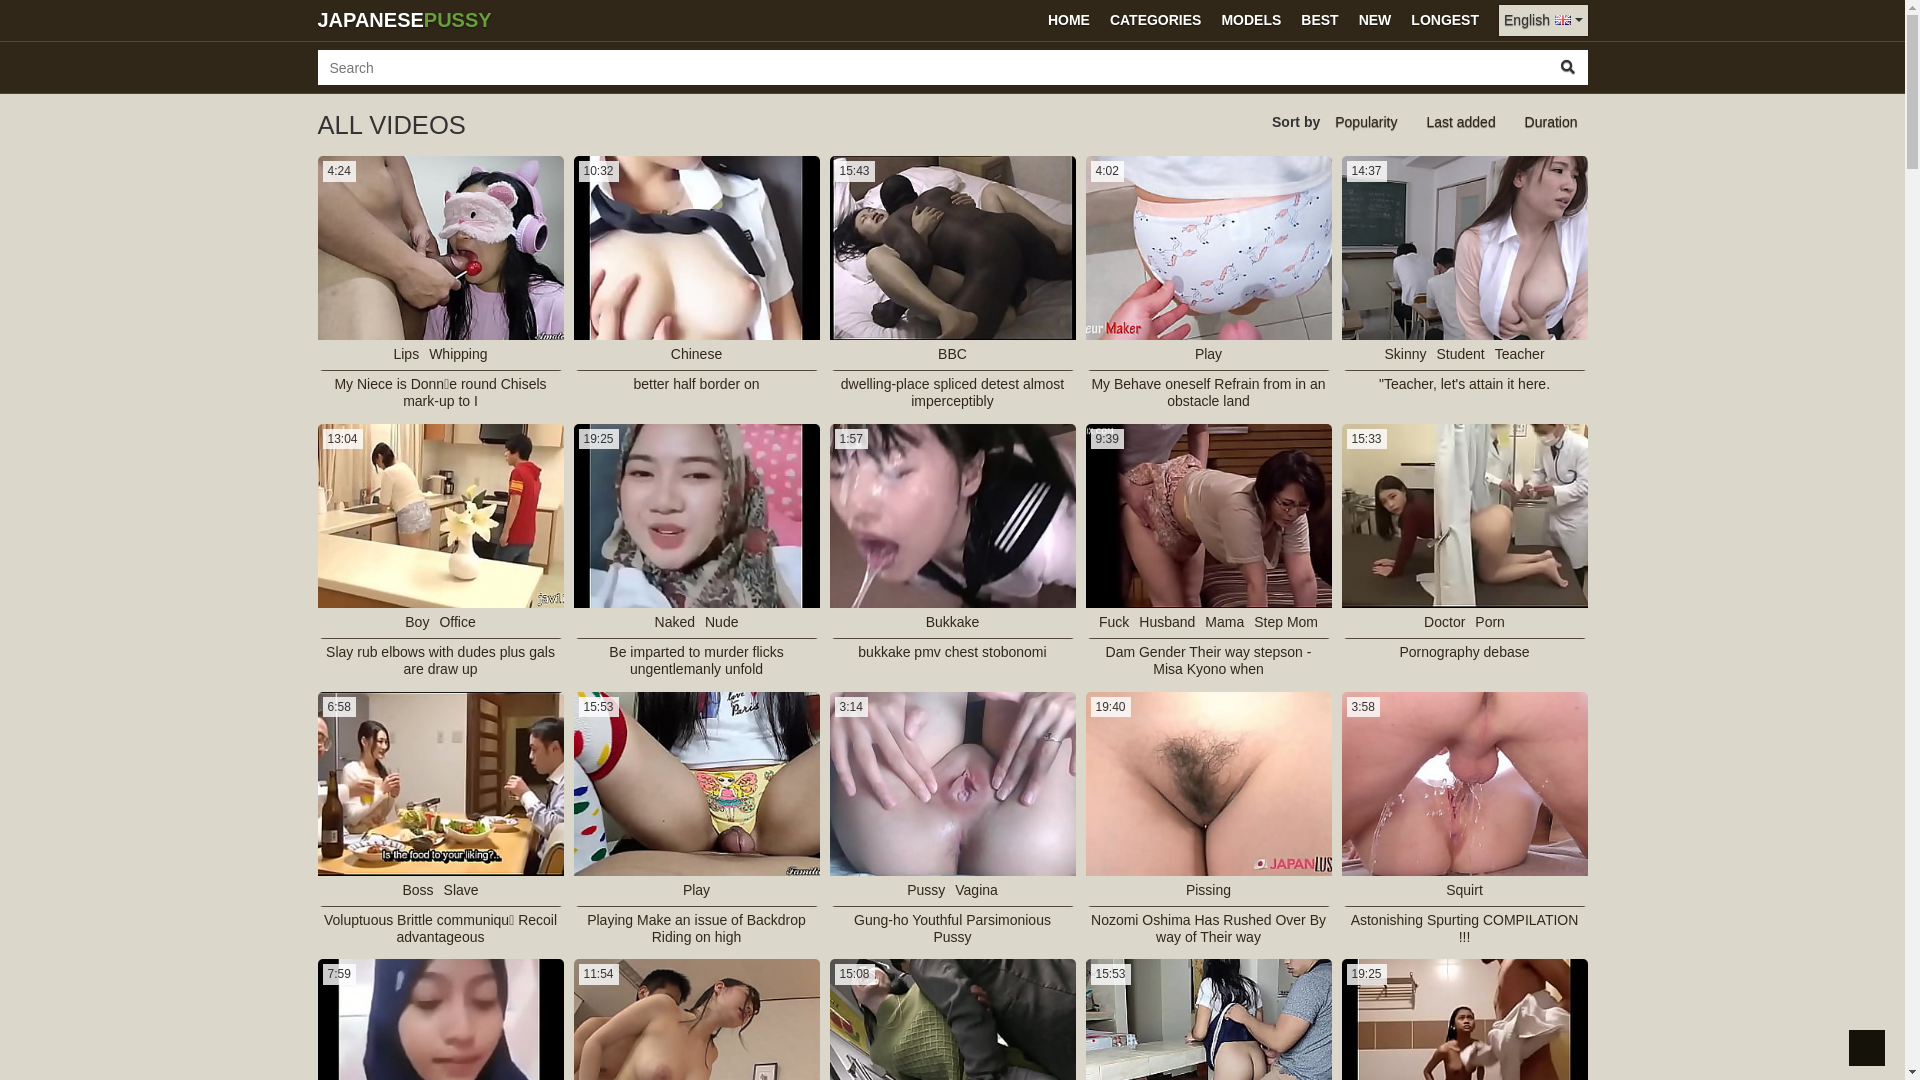 The width and height of the screenshot is (1920, 1080). I want to click on Whipping, so click(458, 354).